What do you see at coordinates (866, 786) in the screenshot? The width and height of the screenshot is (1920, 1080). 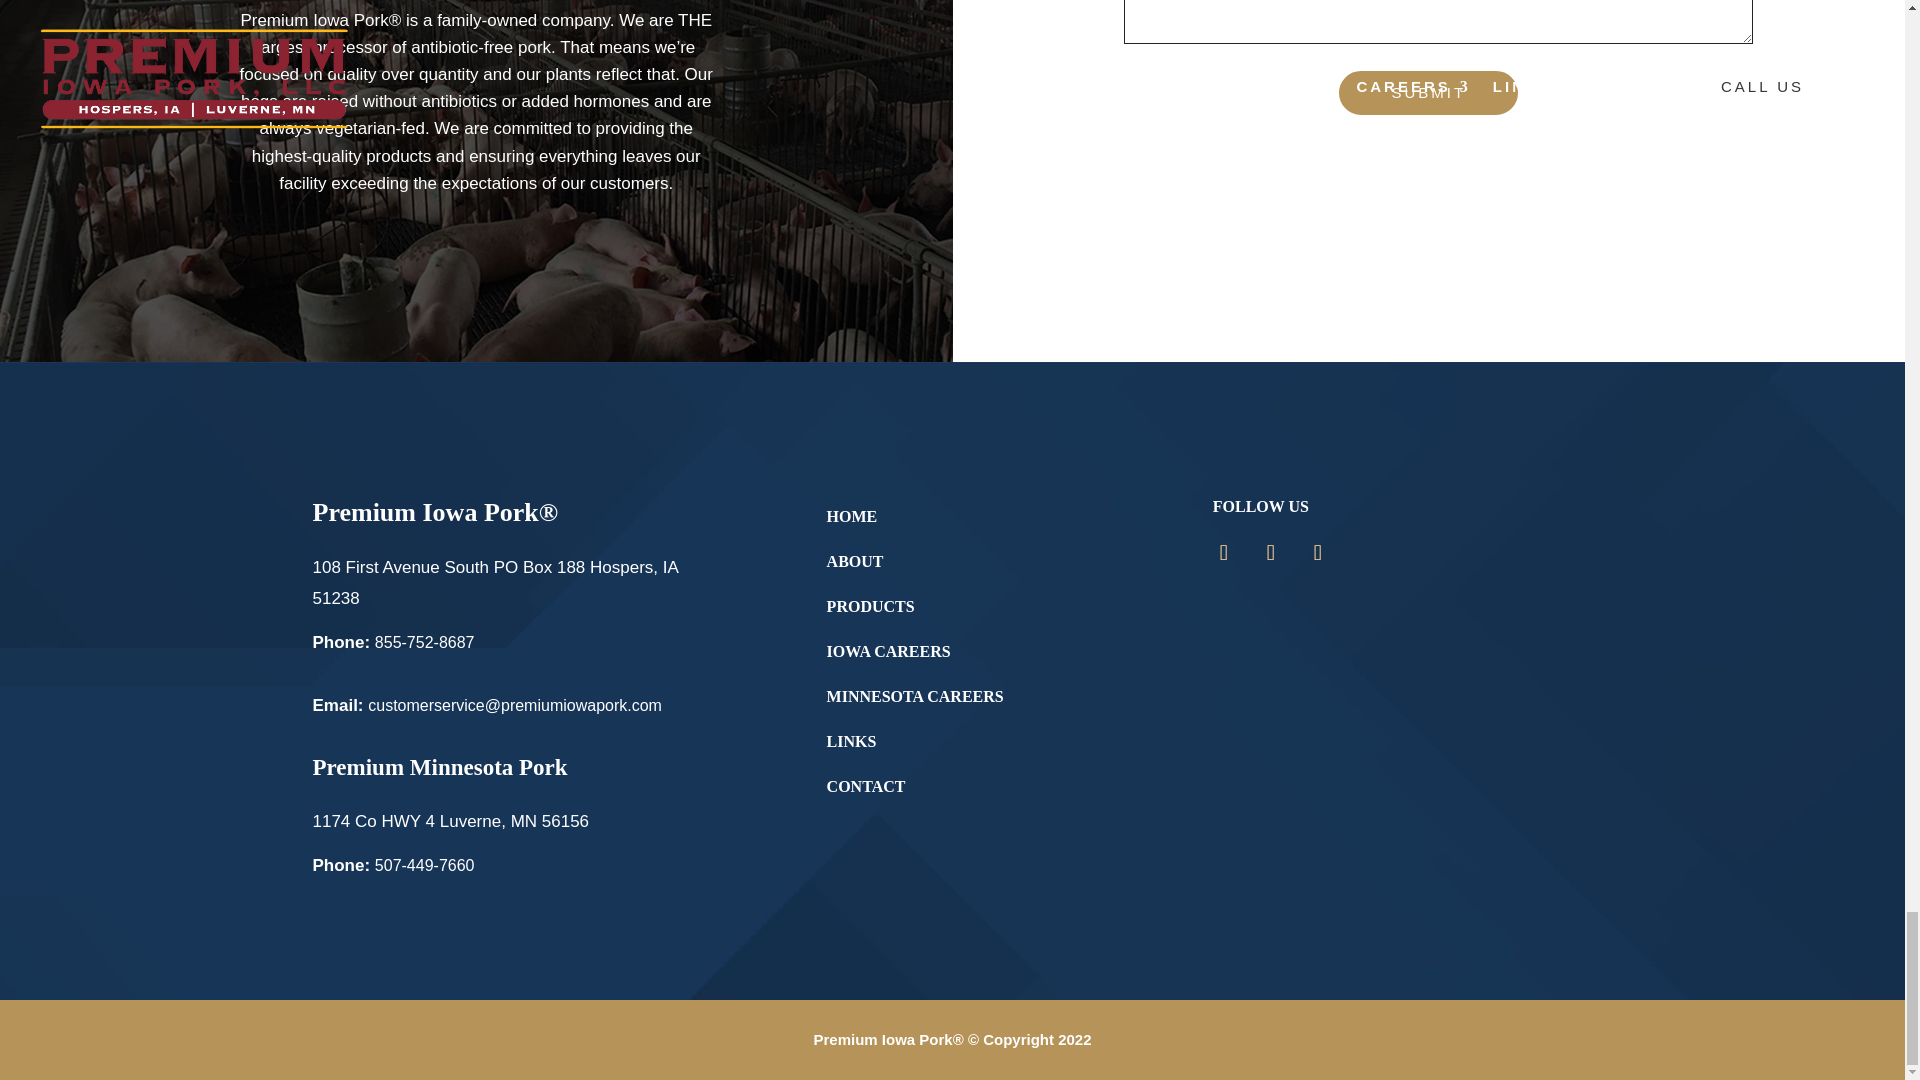 I see `CONTACT` at bounding box center [866, 786].